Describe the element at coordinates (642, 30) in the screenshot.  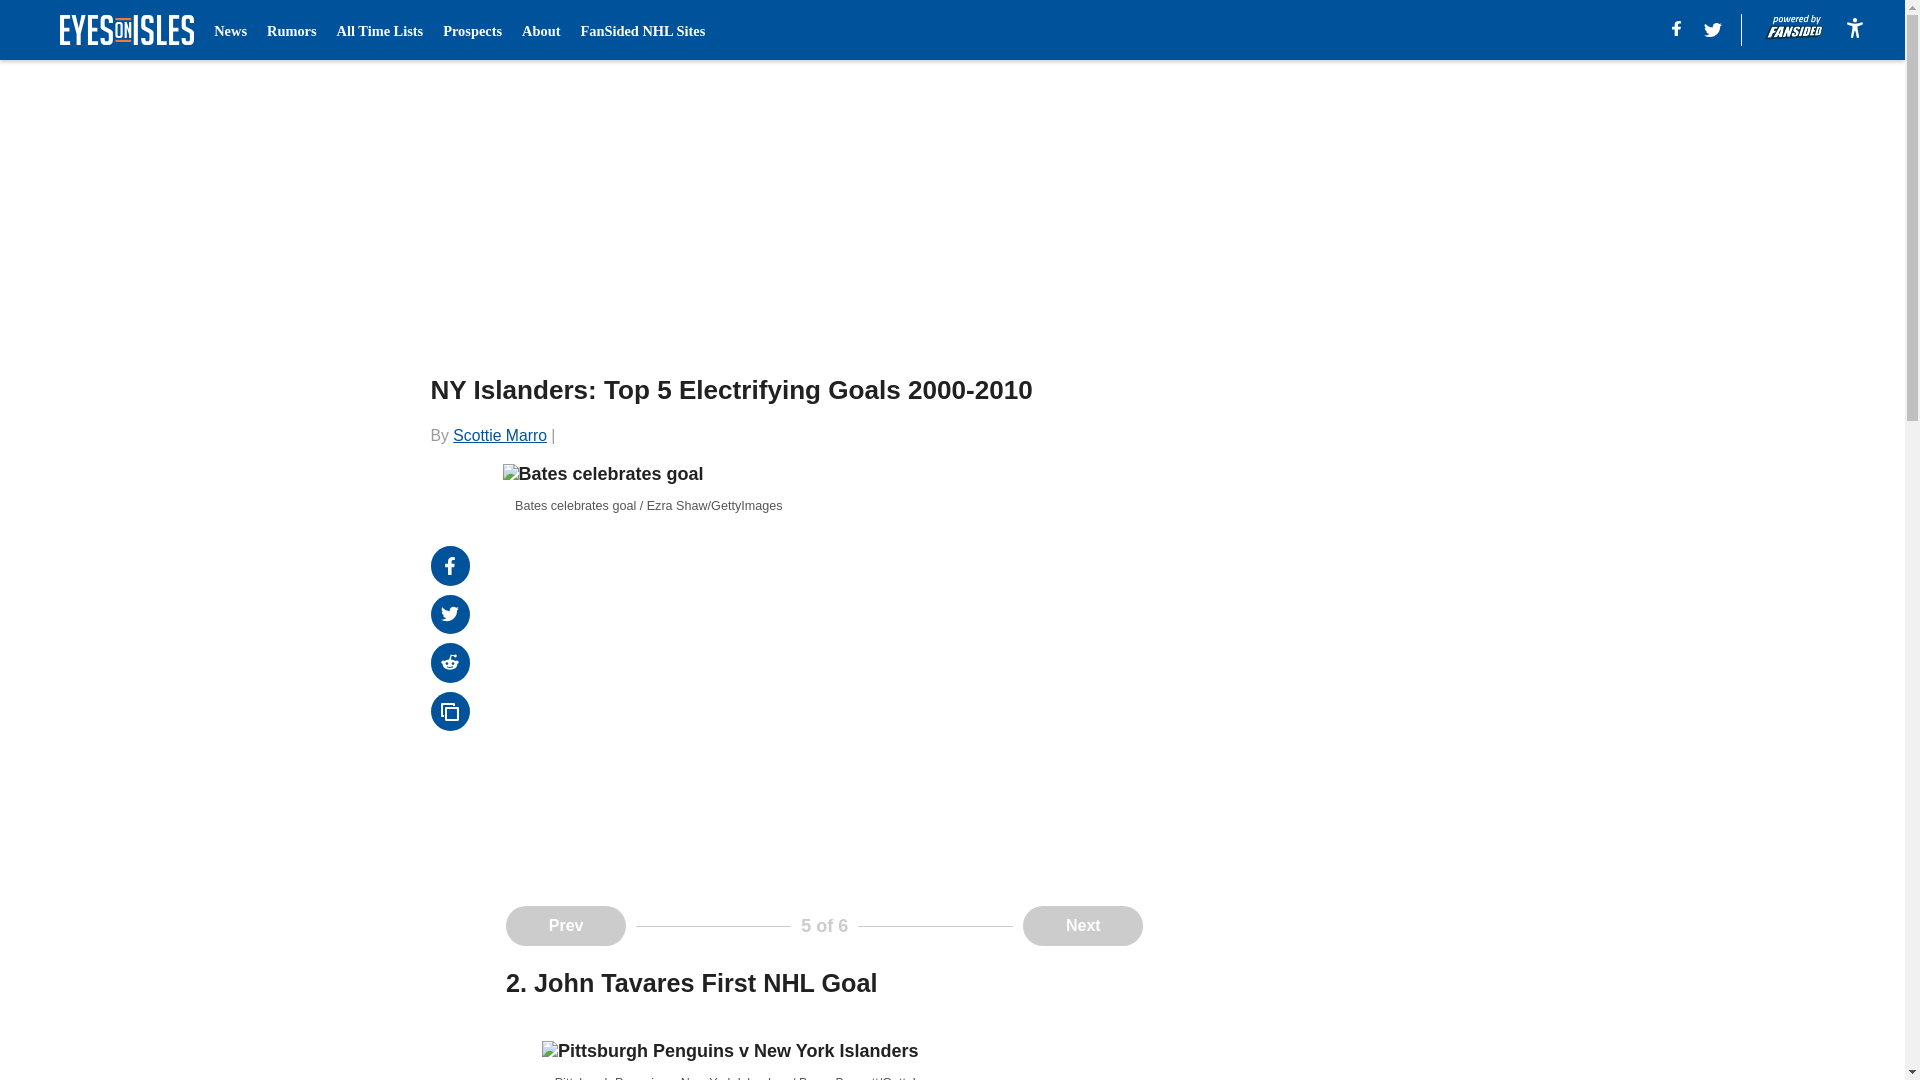
I see `FanSided NHL Sites` at that location.